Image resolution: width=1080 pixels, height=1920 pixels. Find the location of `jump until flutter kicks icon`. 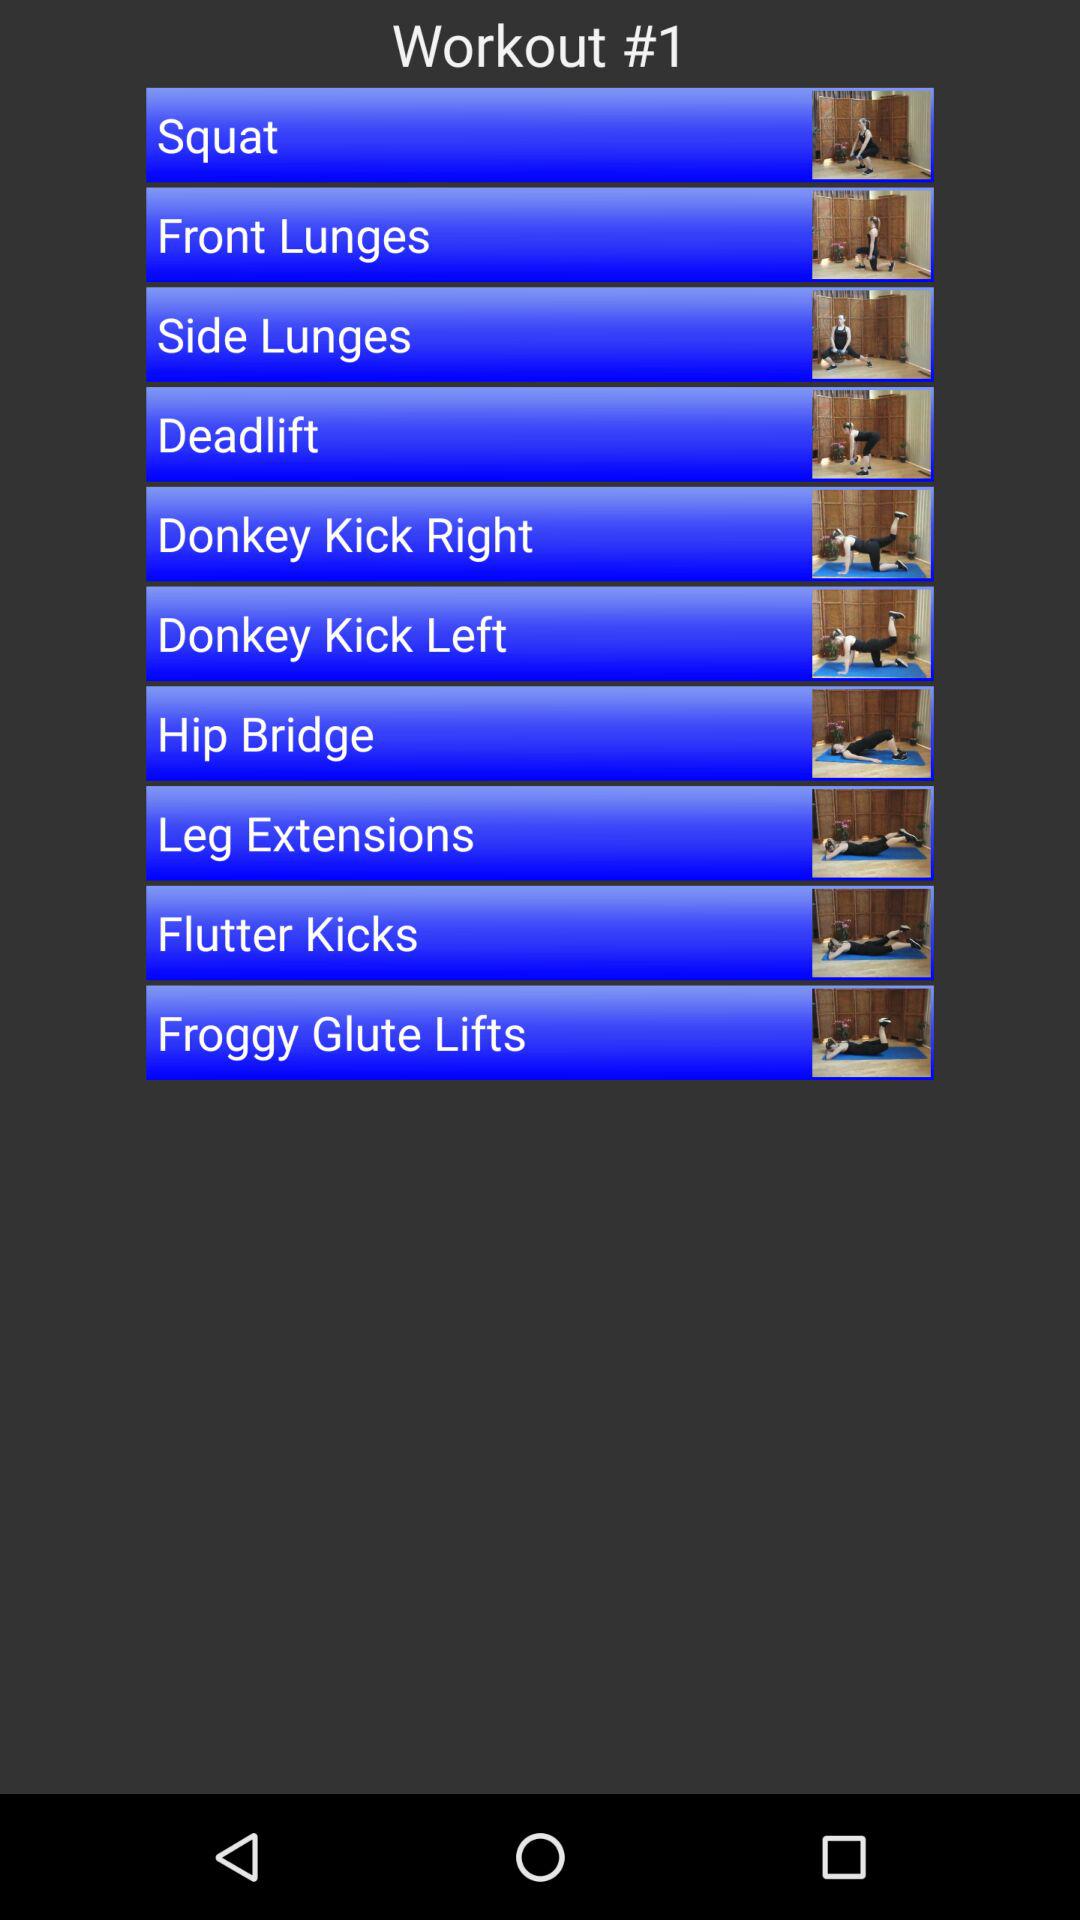

jump until flutter kicks icon is located at coordinates (540, 932).